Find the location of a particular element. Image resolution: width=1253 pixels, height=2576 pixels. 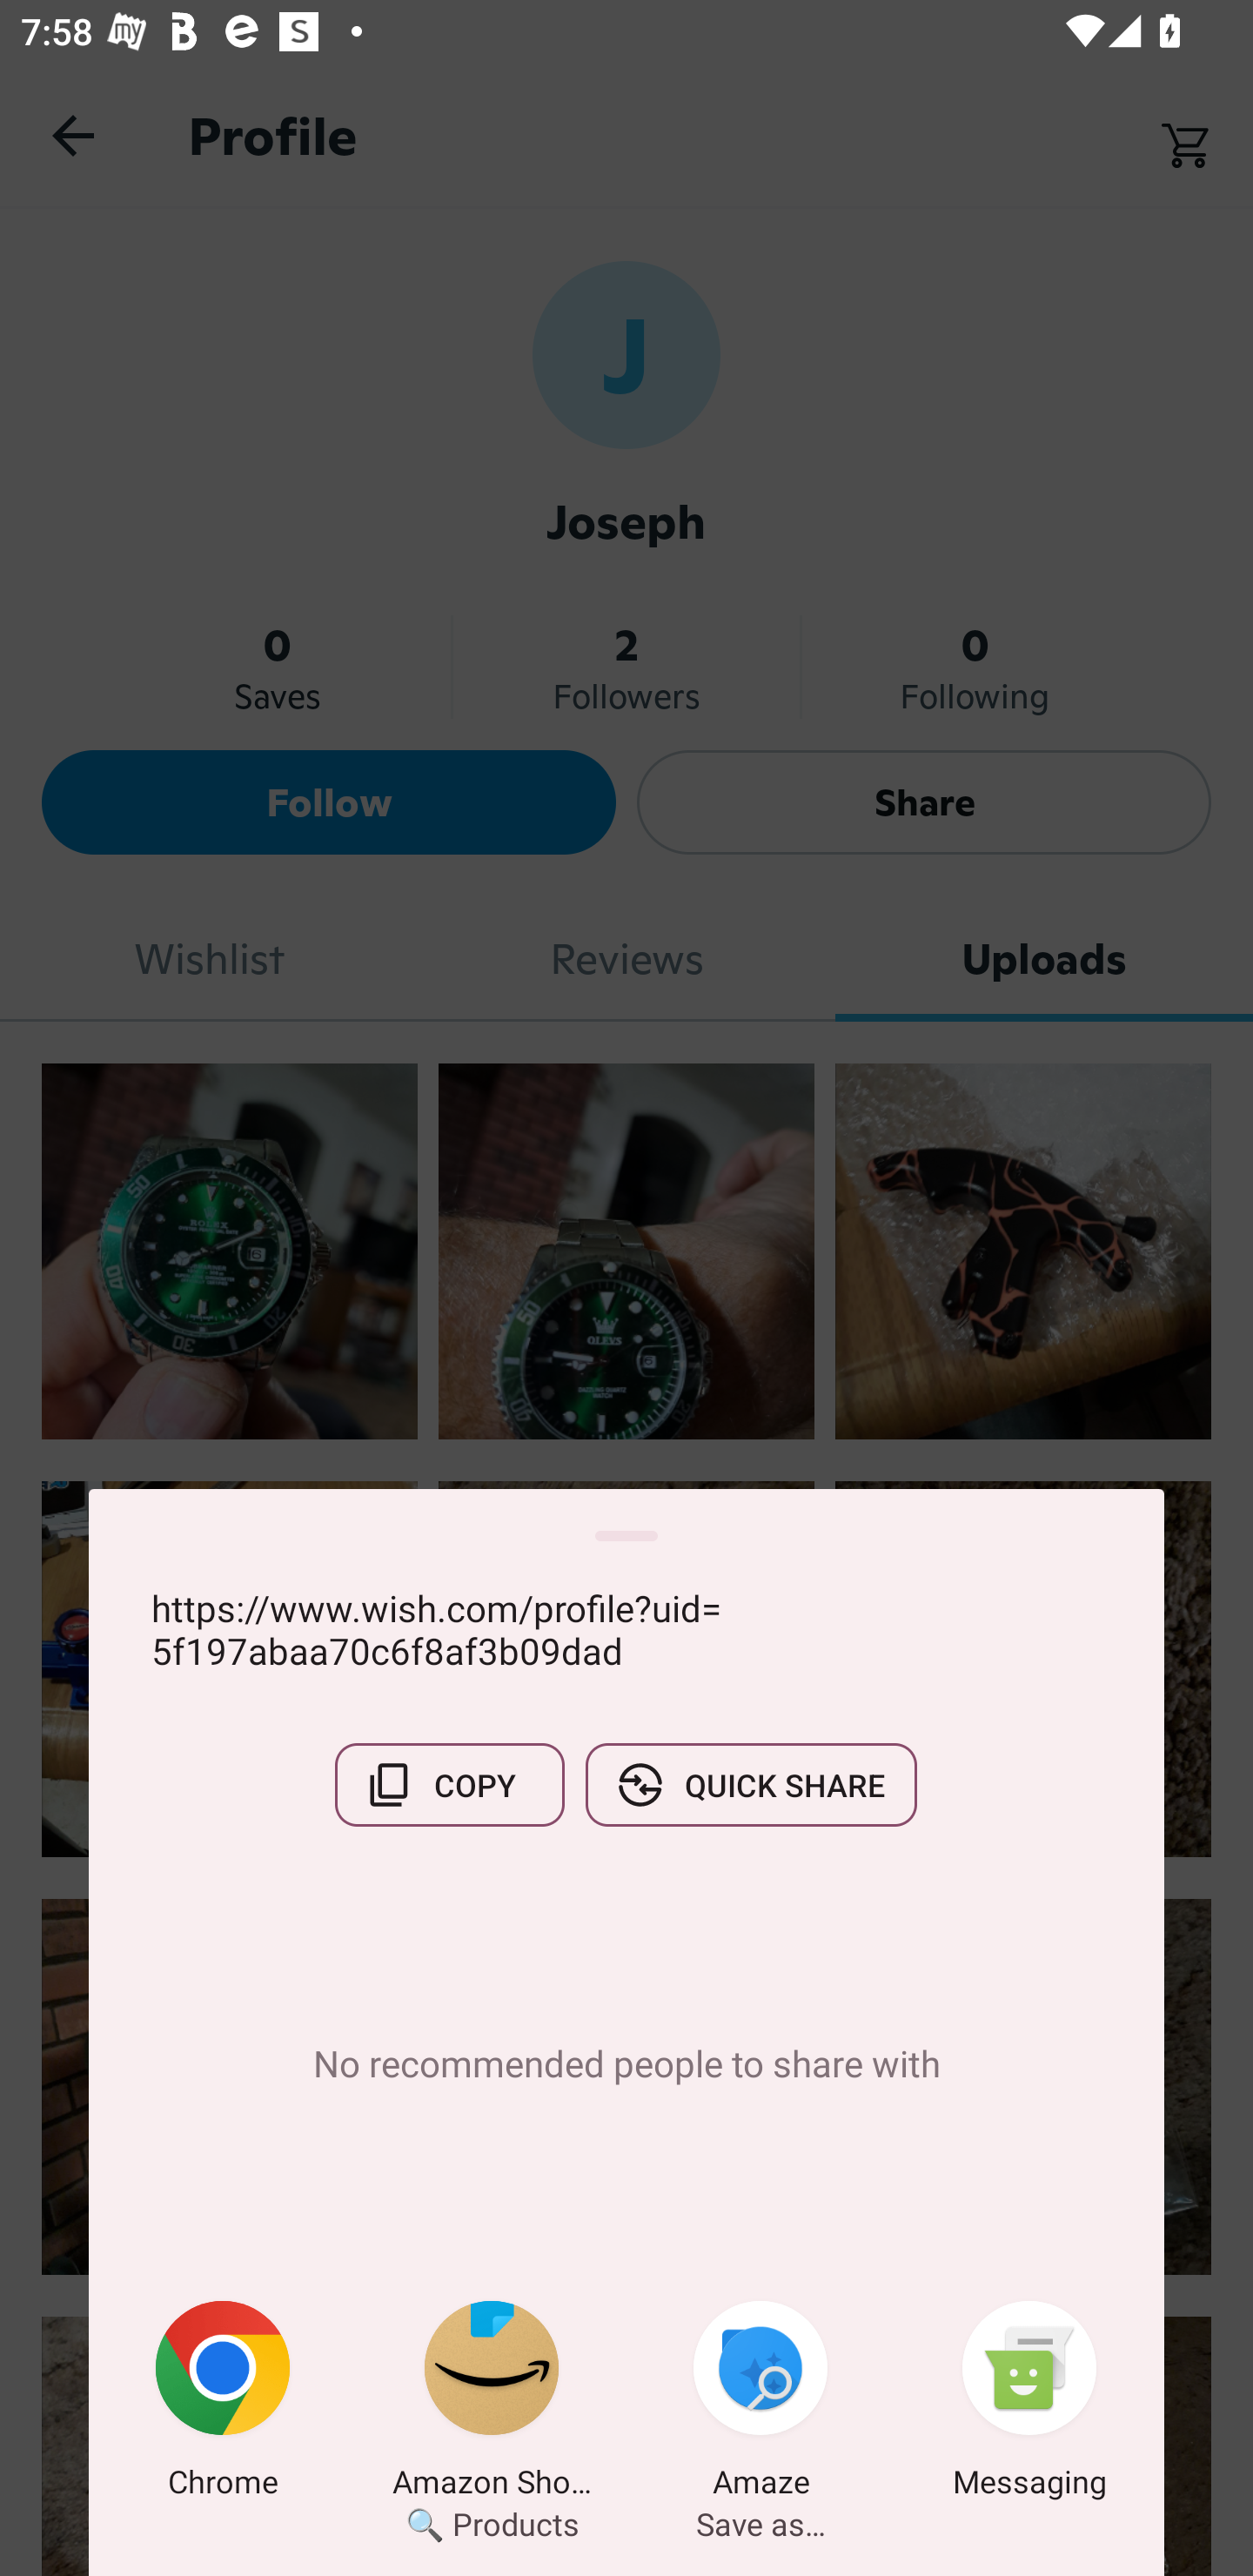

QUICK SHARE is located at coordinates (751, 1785).